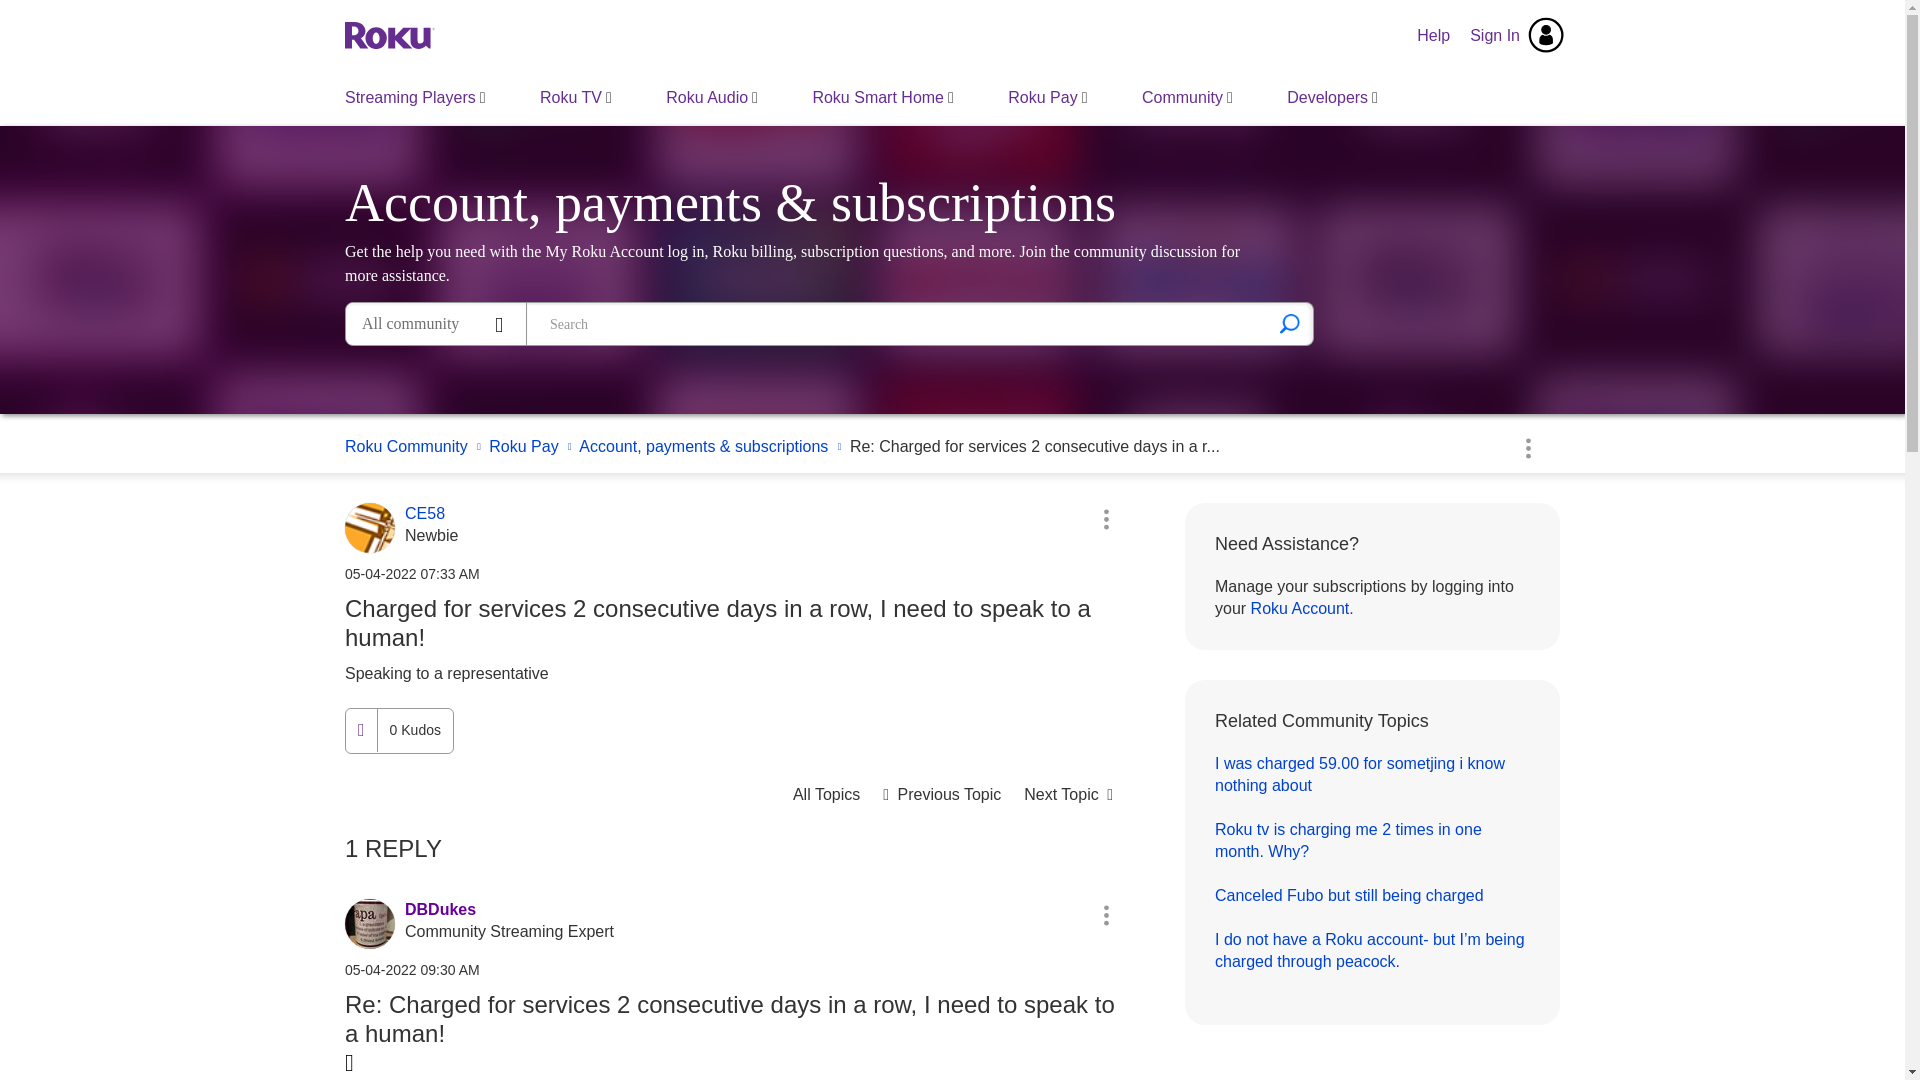 This screenshot has height=1080, width=1920. What do you see at coordinates (735, 574) in the screenshot?
I see `Posted on` at bounding box center [735, 574].